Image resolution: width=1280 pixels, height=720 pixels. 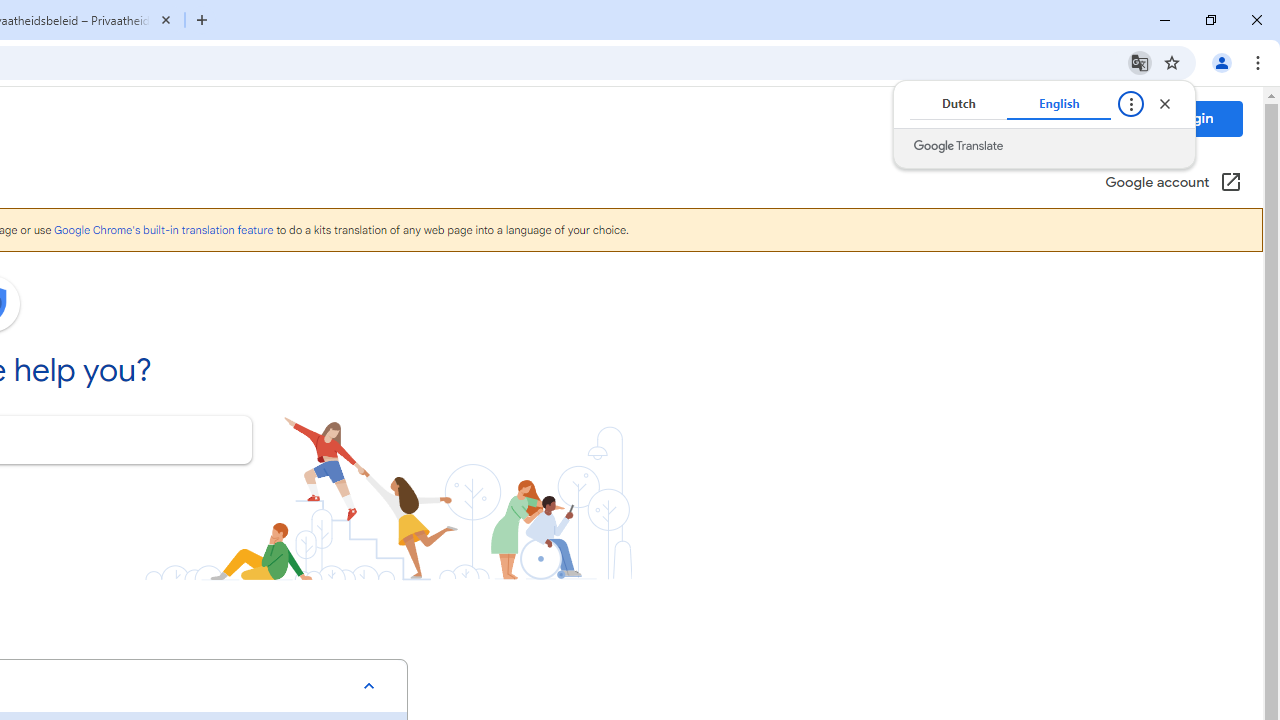 I want to click on Dutch, so click(x=958, y=104).